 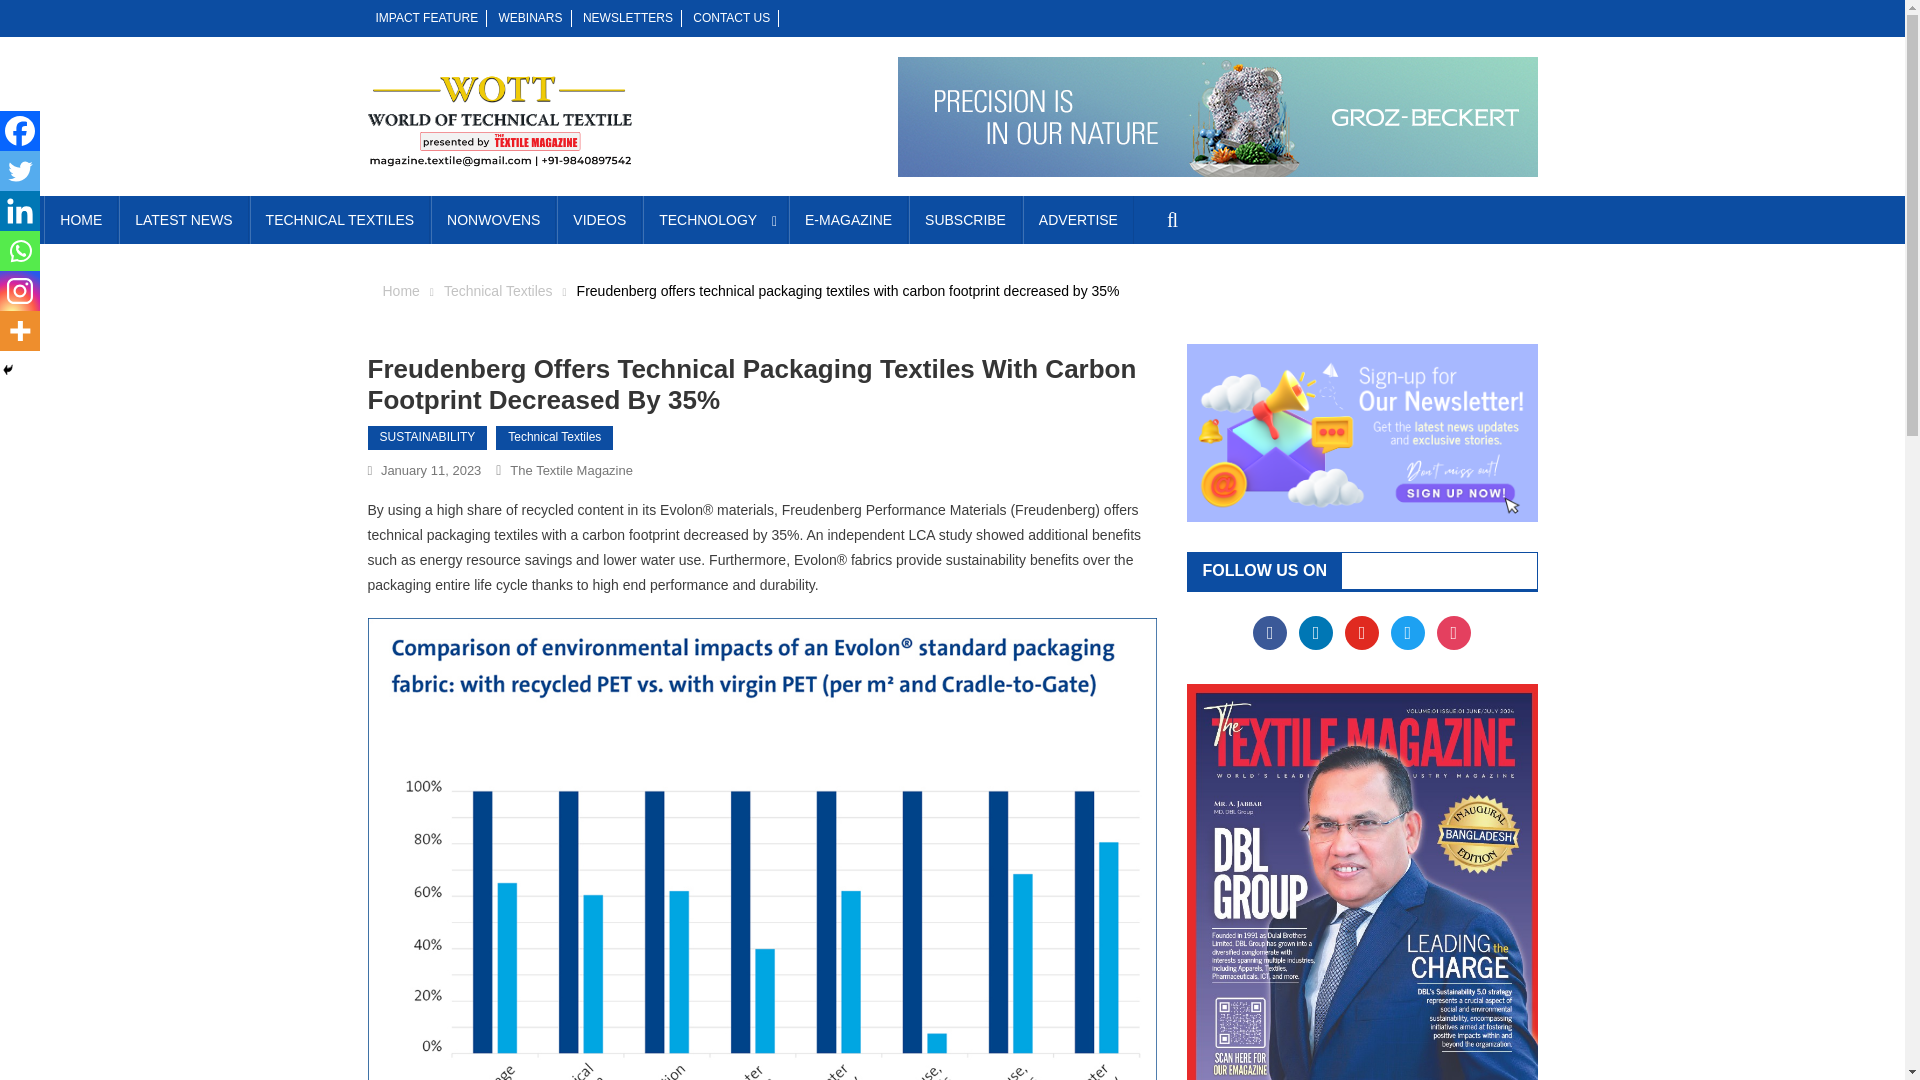 I want to click on Facebook, so click(x=20, y=131).